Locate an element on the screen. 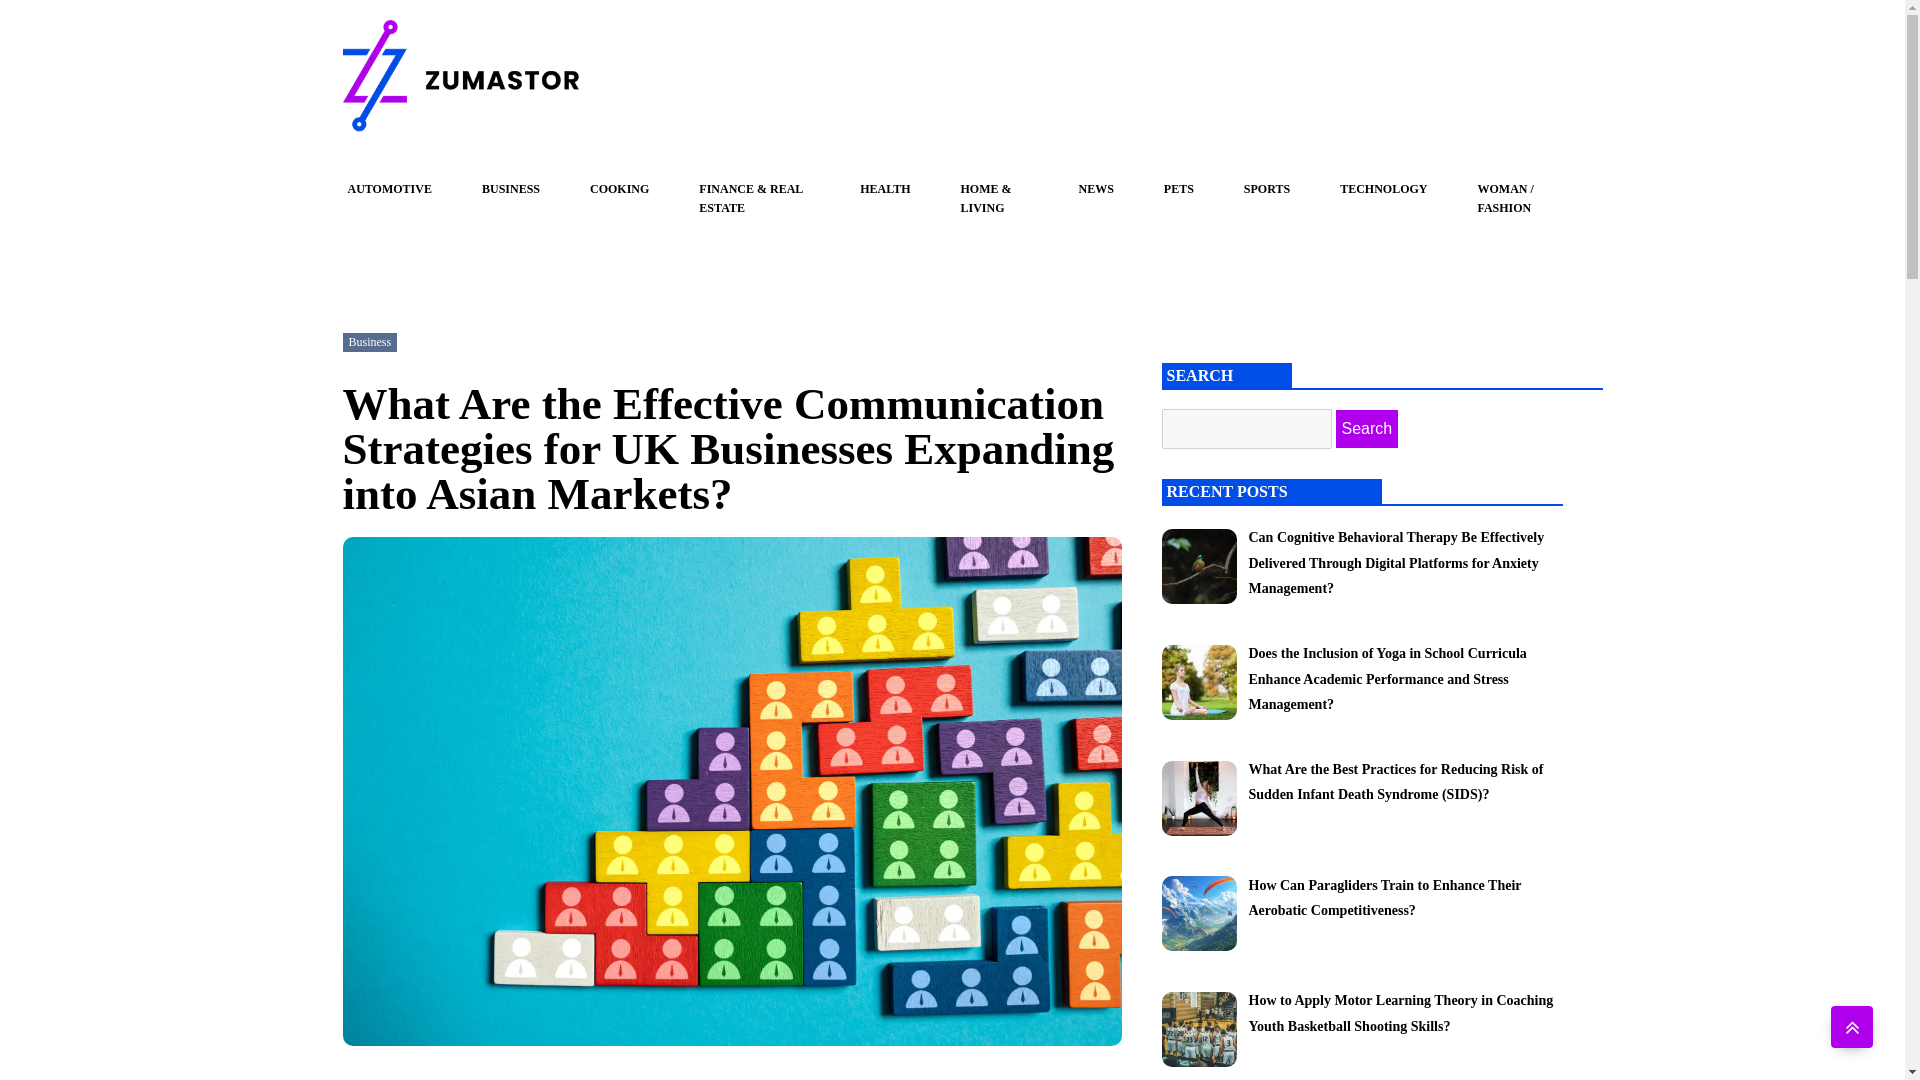 Image resolution: width=1920 pixels, height=1080 pixels. Business is located at coordinates (369, 341).